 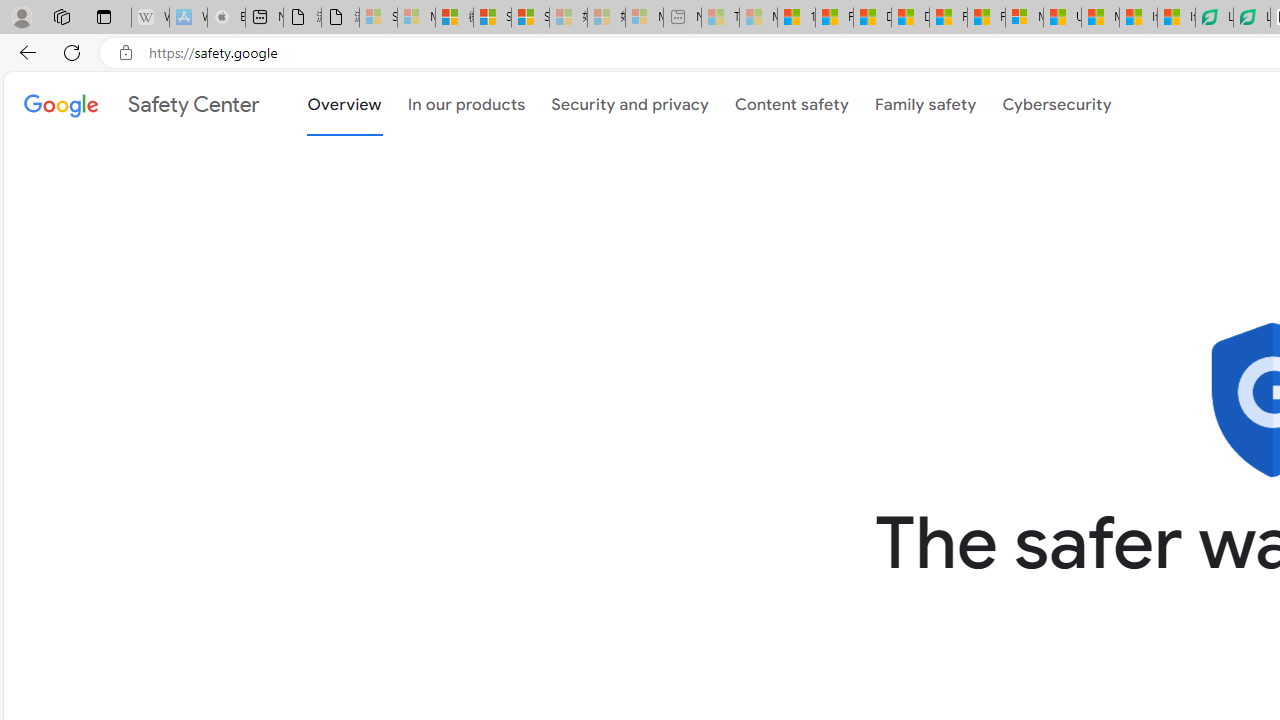 I want to click on Cybersecurity, so click(x=1057, y=104).